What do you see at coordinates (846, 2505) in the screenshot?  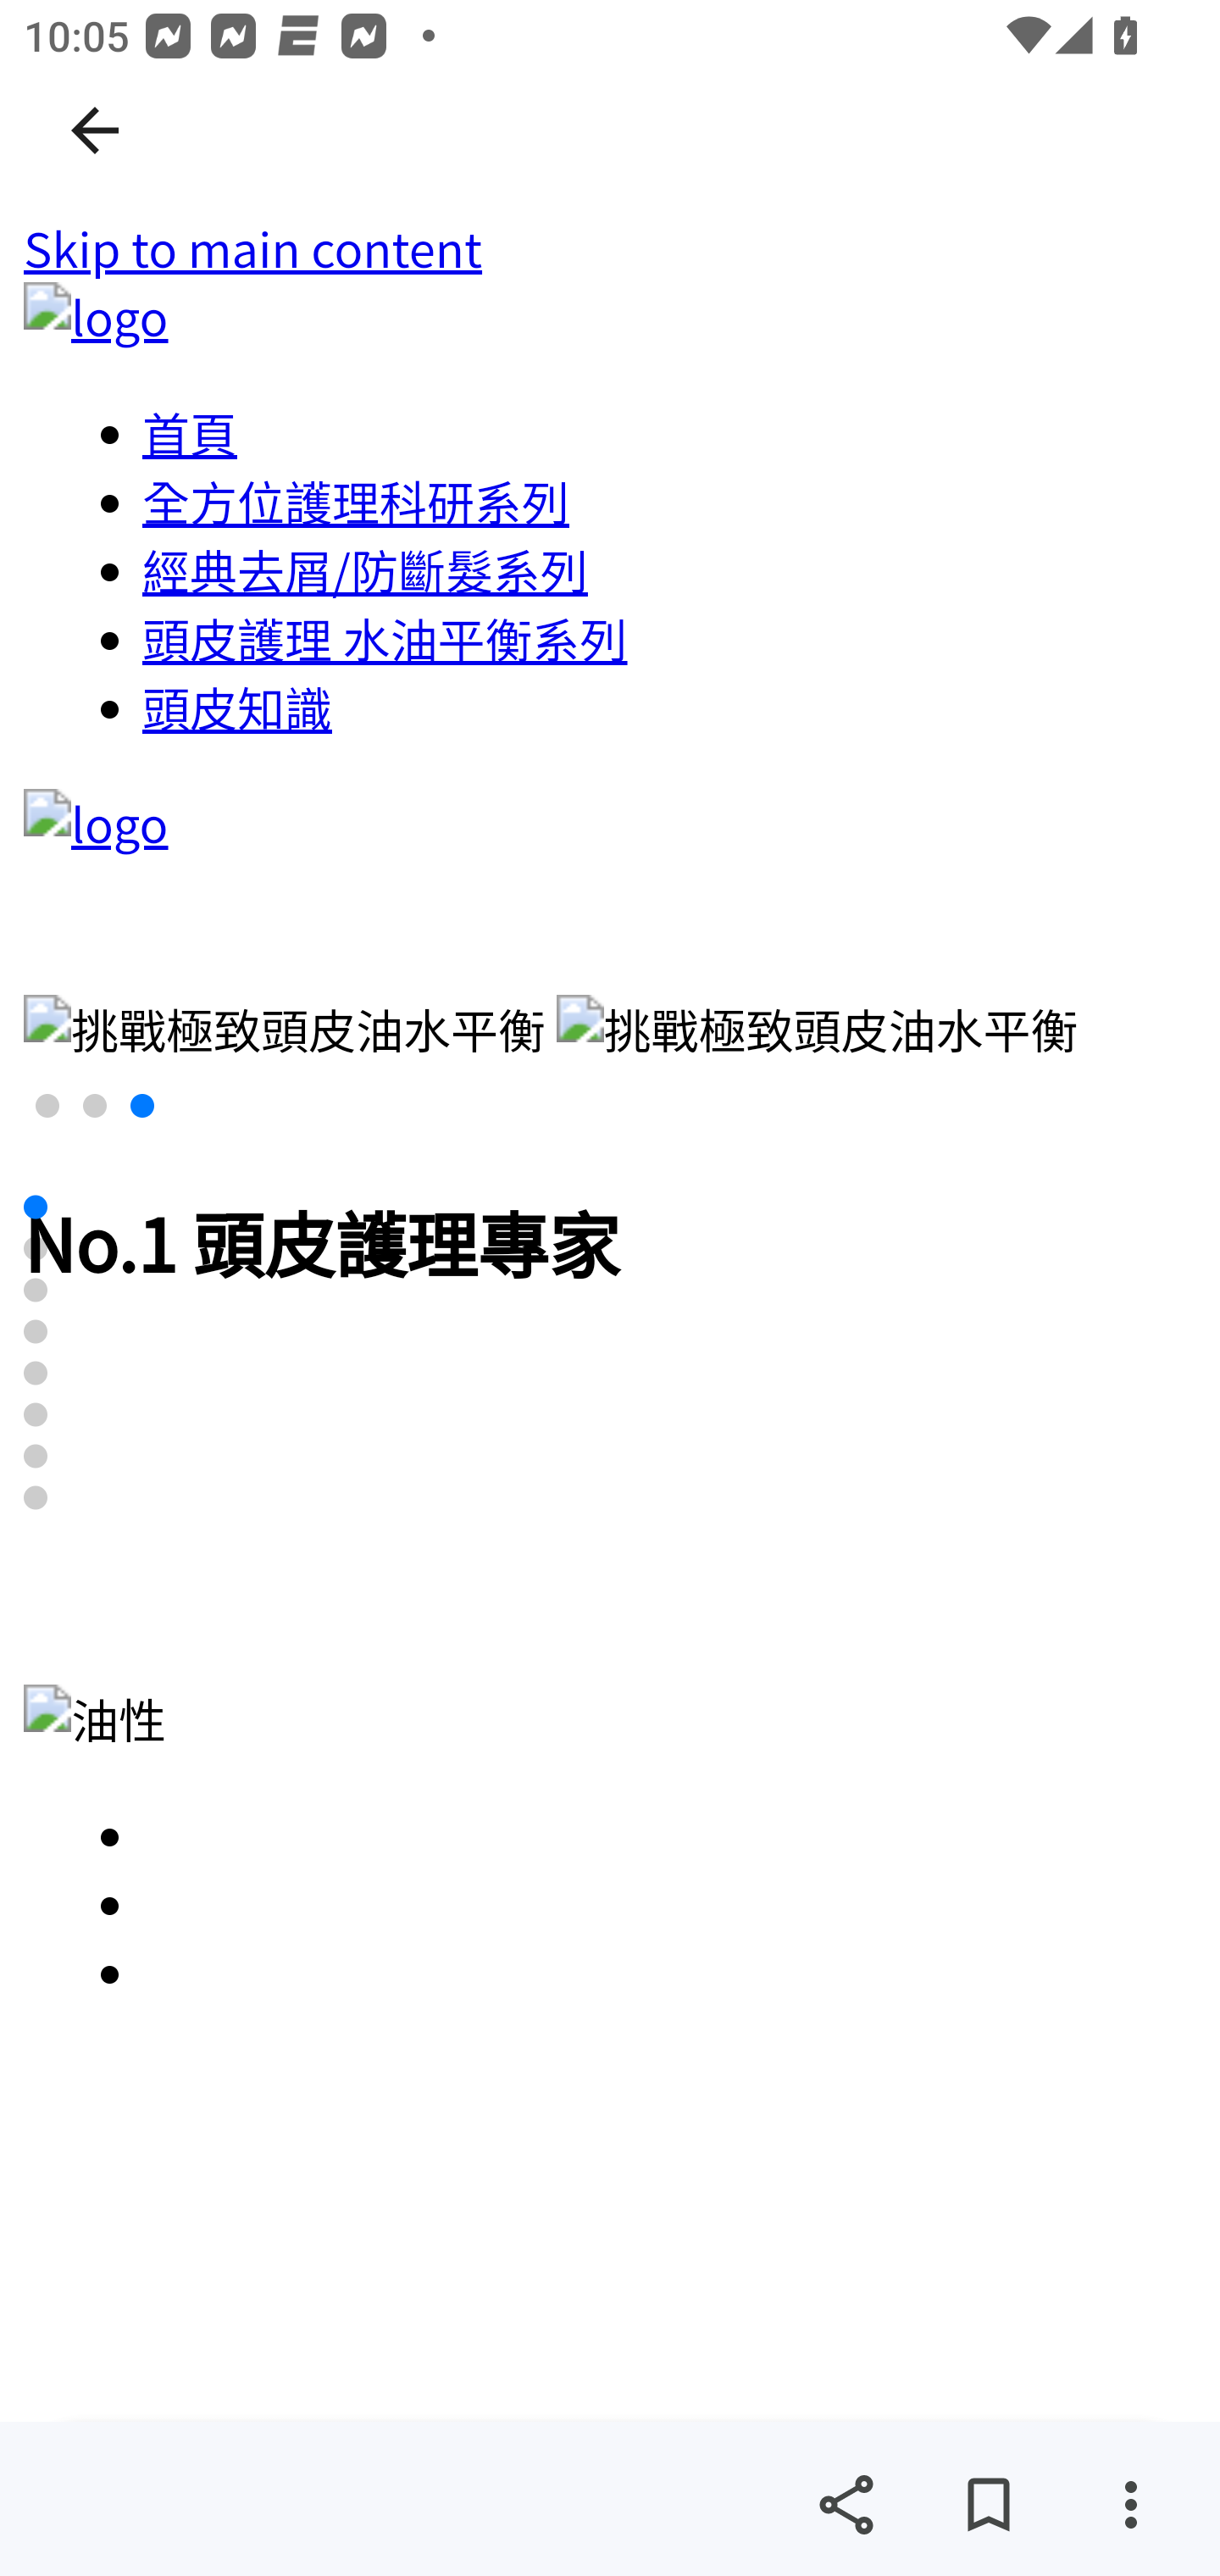 I see `Share` at bounding box center [846, 2505].